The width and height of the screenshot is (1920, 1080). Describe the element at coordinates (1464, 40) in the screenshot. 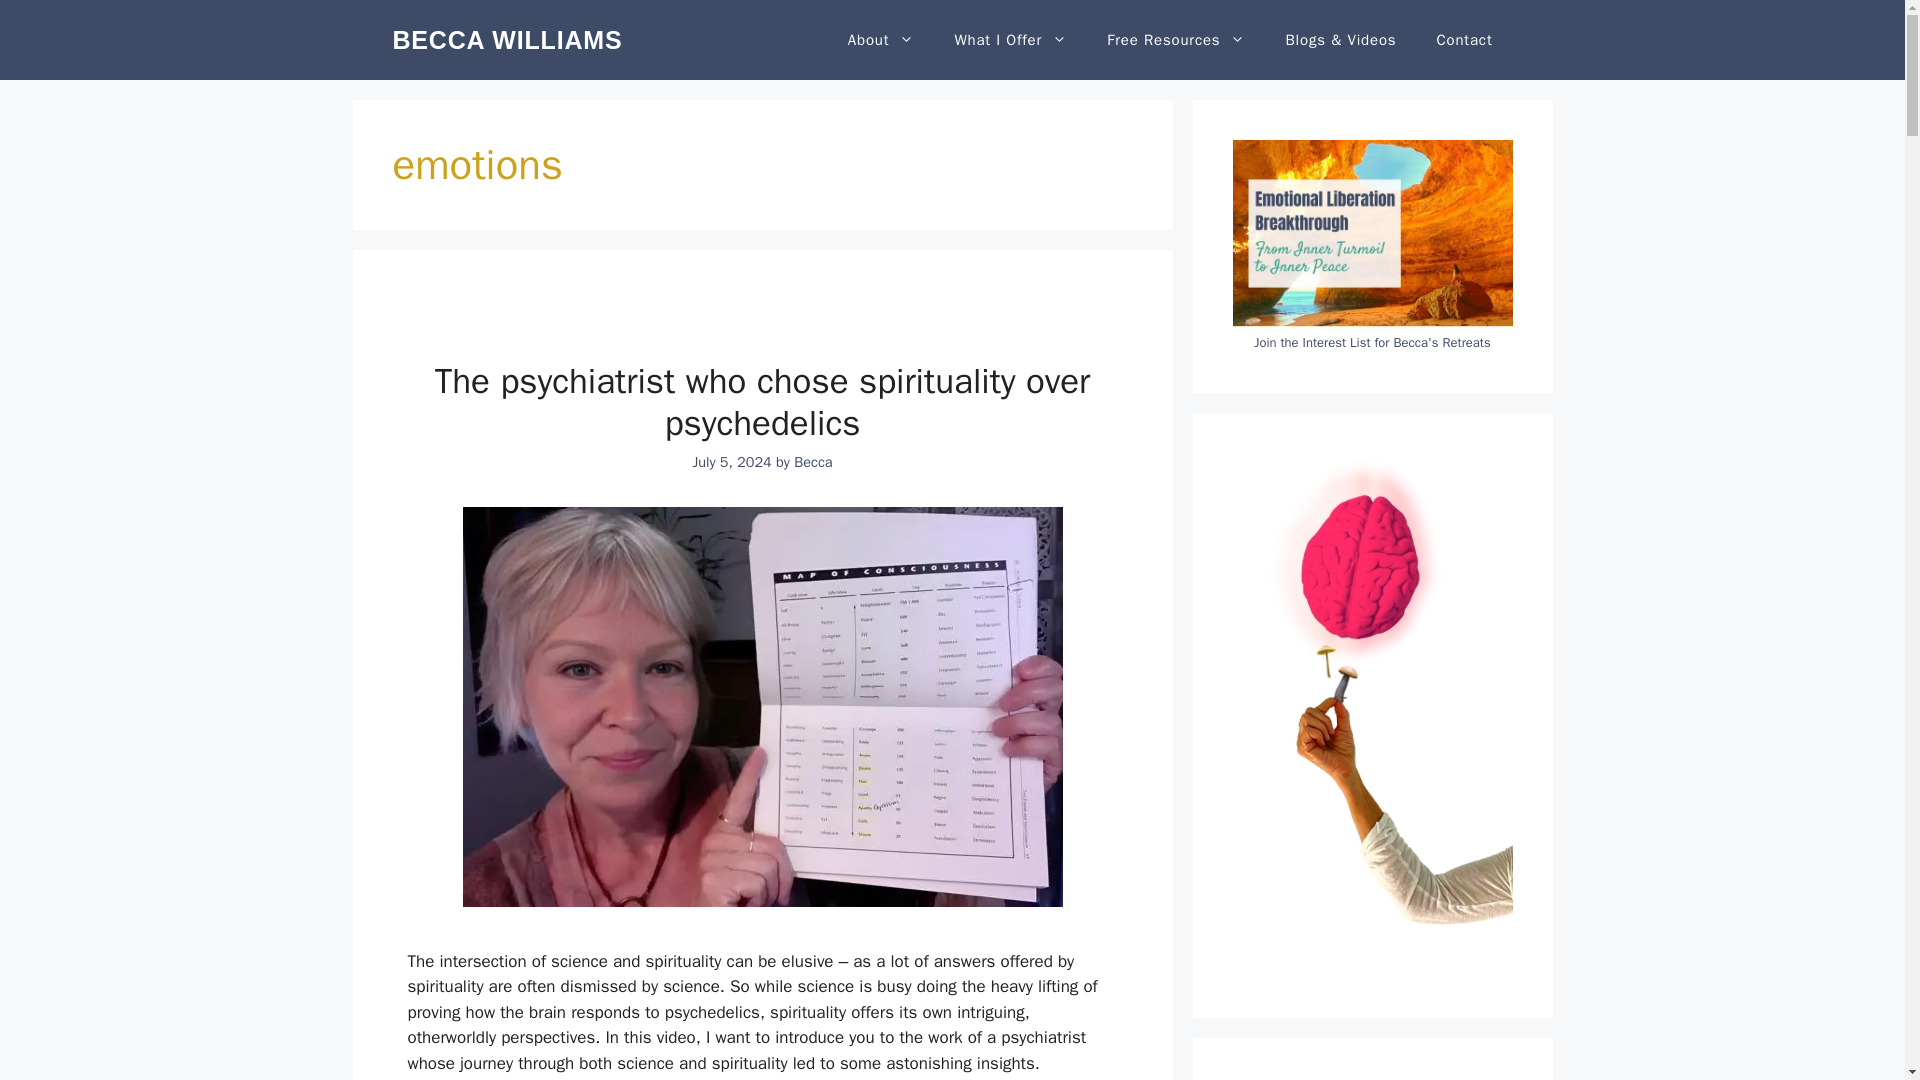

I see `Contact` at that location.